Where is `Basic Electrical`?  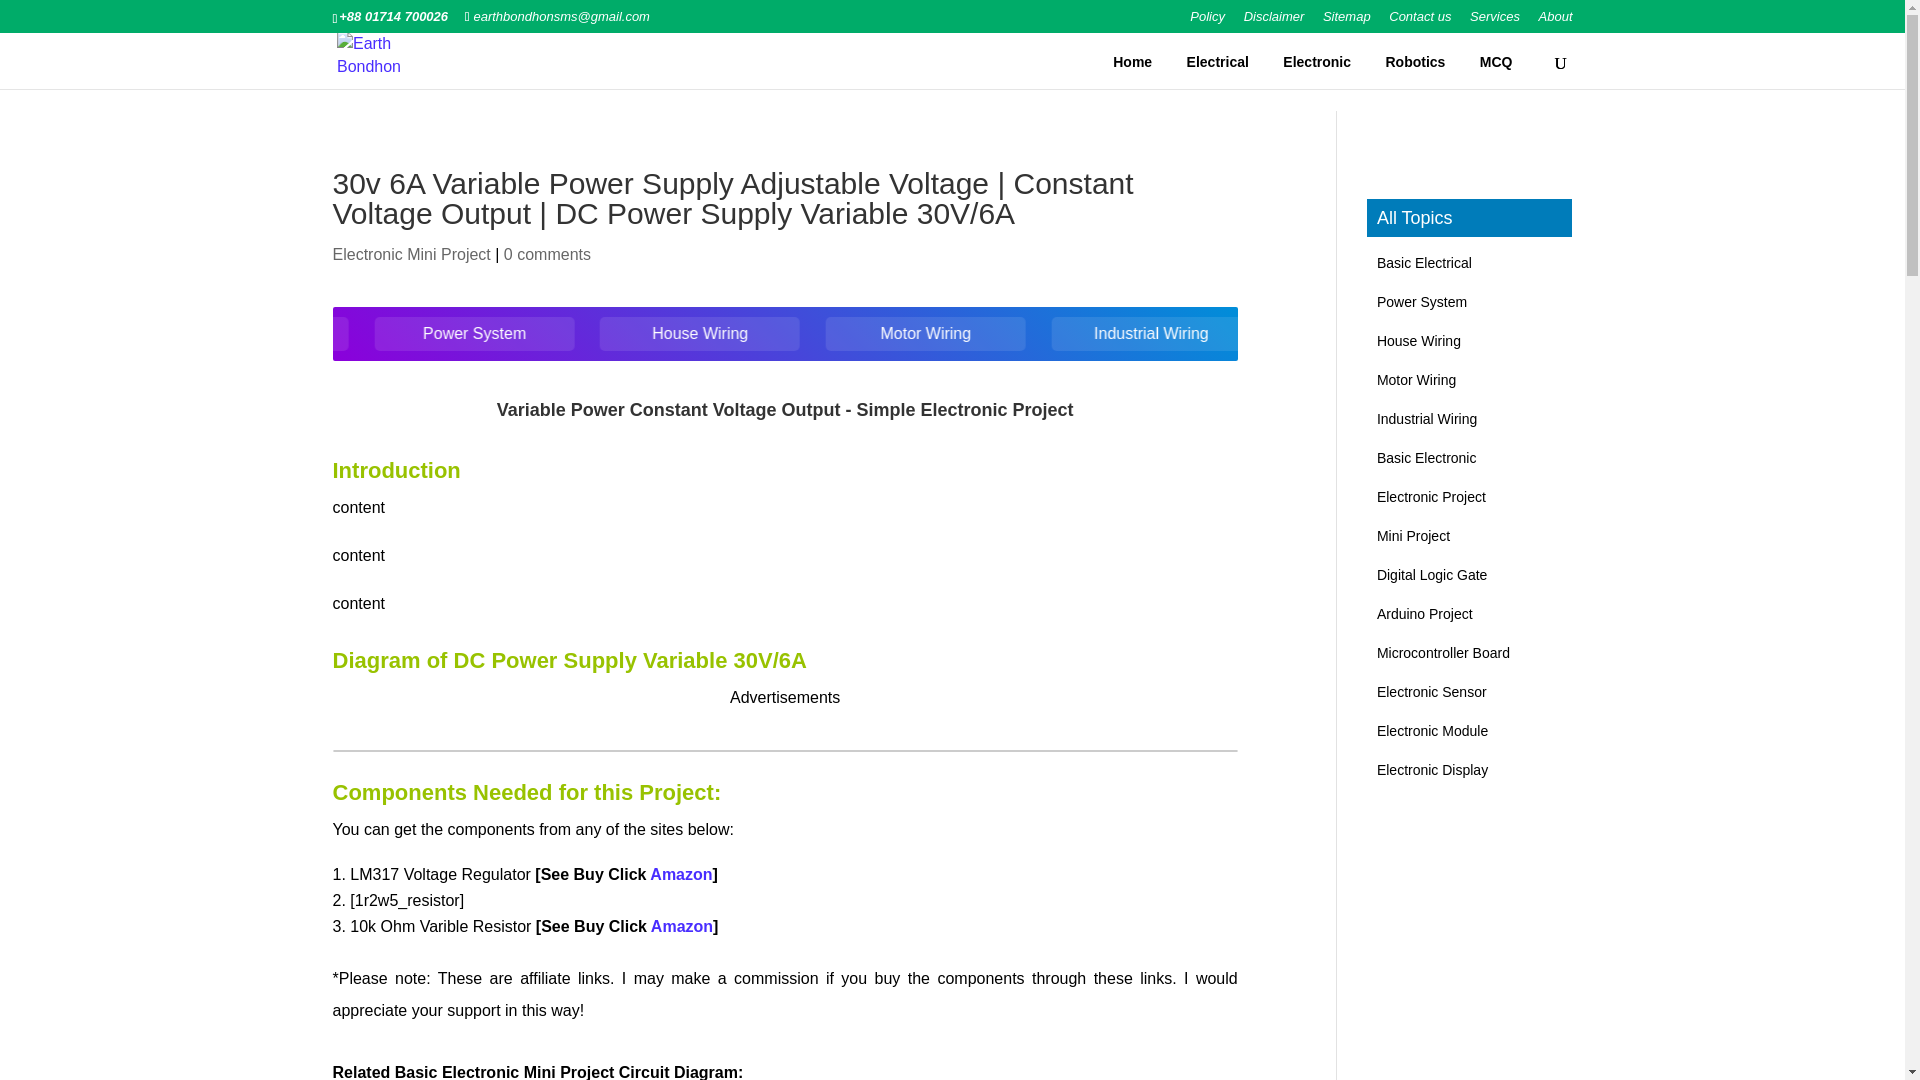
Basic Electrical is located at coordinates (376, 333).